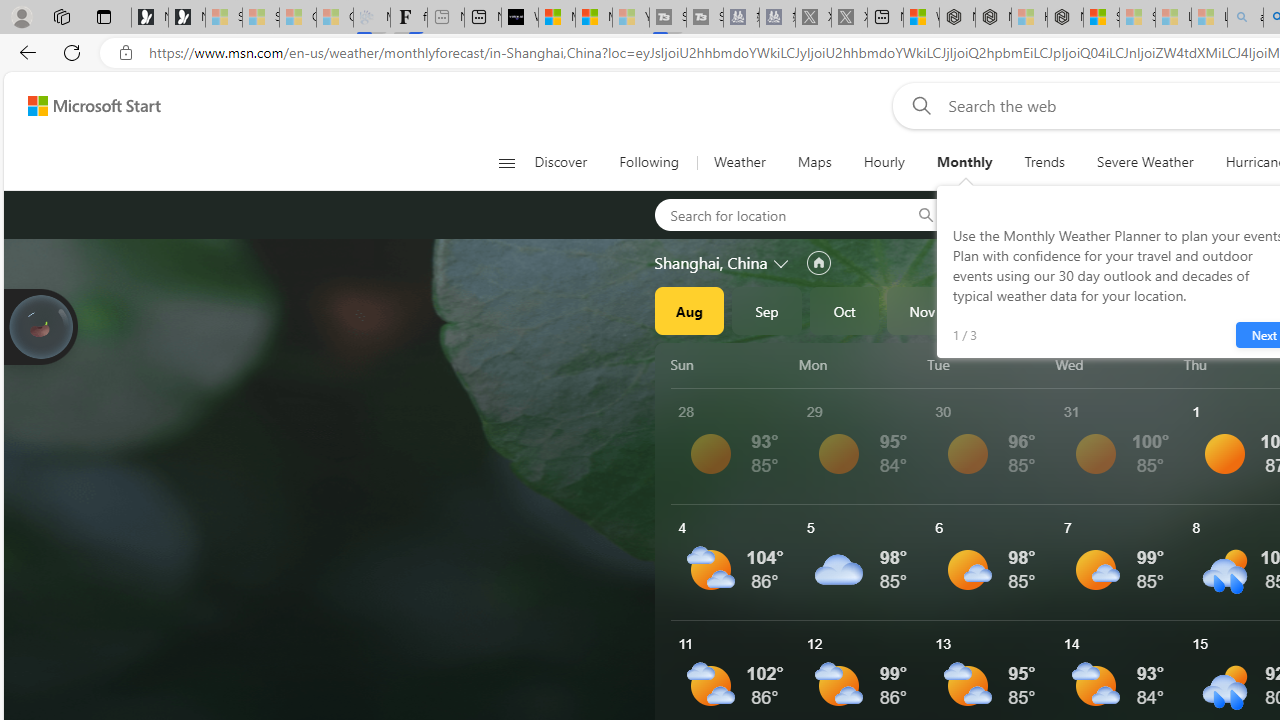 Image resolution: width=1280 pixels, height=720 pixels. Describe the element at coordinates (844, 310) in the screenshot. I see `Oct` at that location.